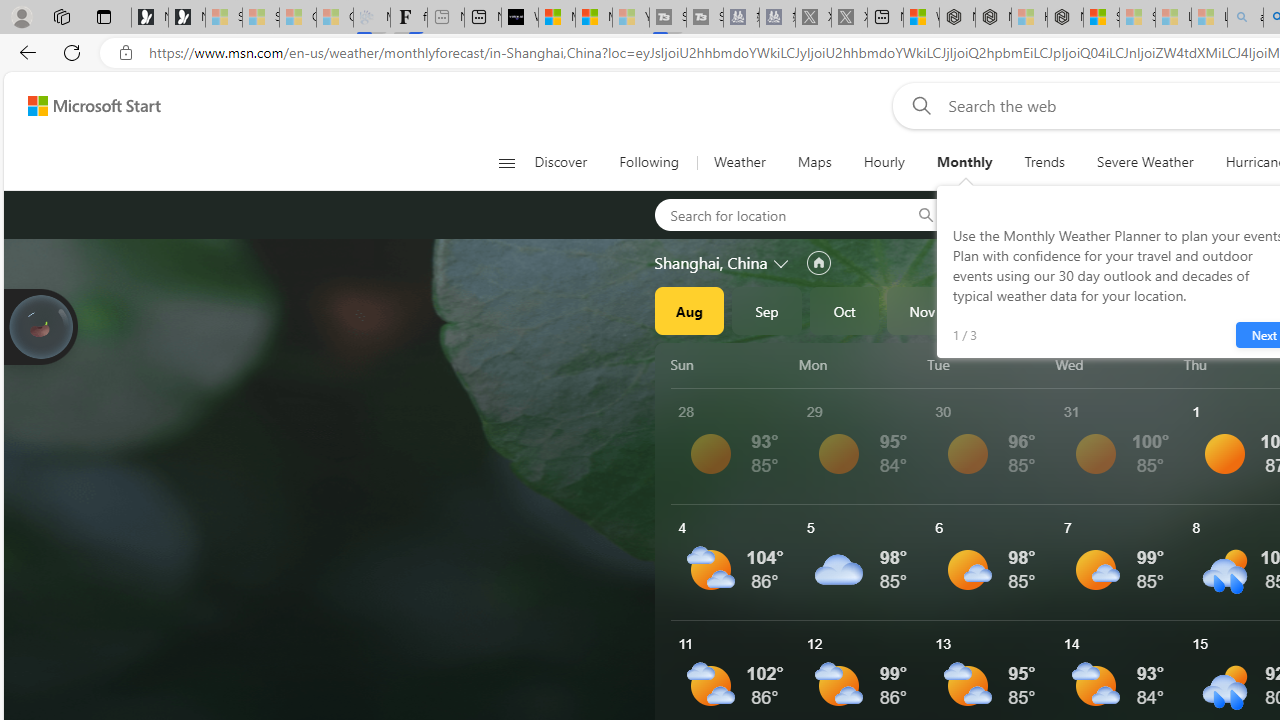 Image resolution: width=1280 pixels, height=720 pixels. Describe the element at coordinates (844, 310) in the screenshot. I see `Oct` at that location.